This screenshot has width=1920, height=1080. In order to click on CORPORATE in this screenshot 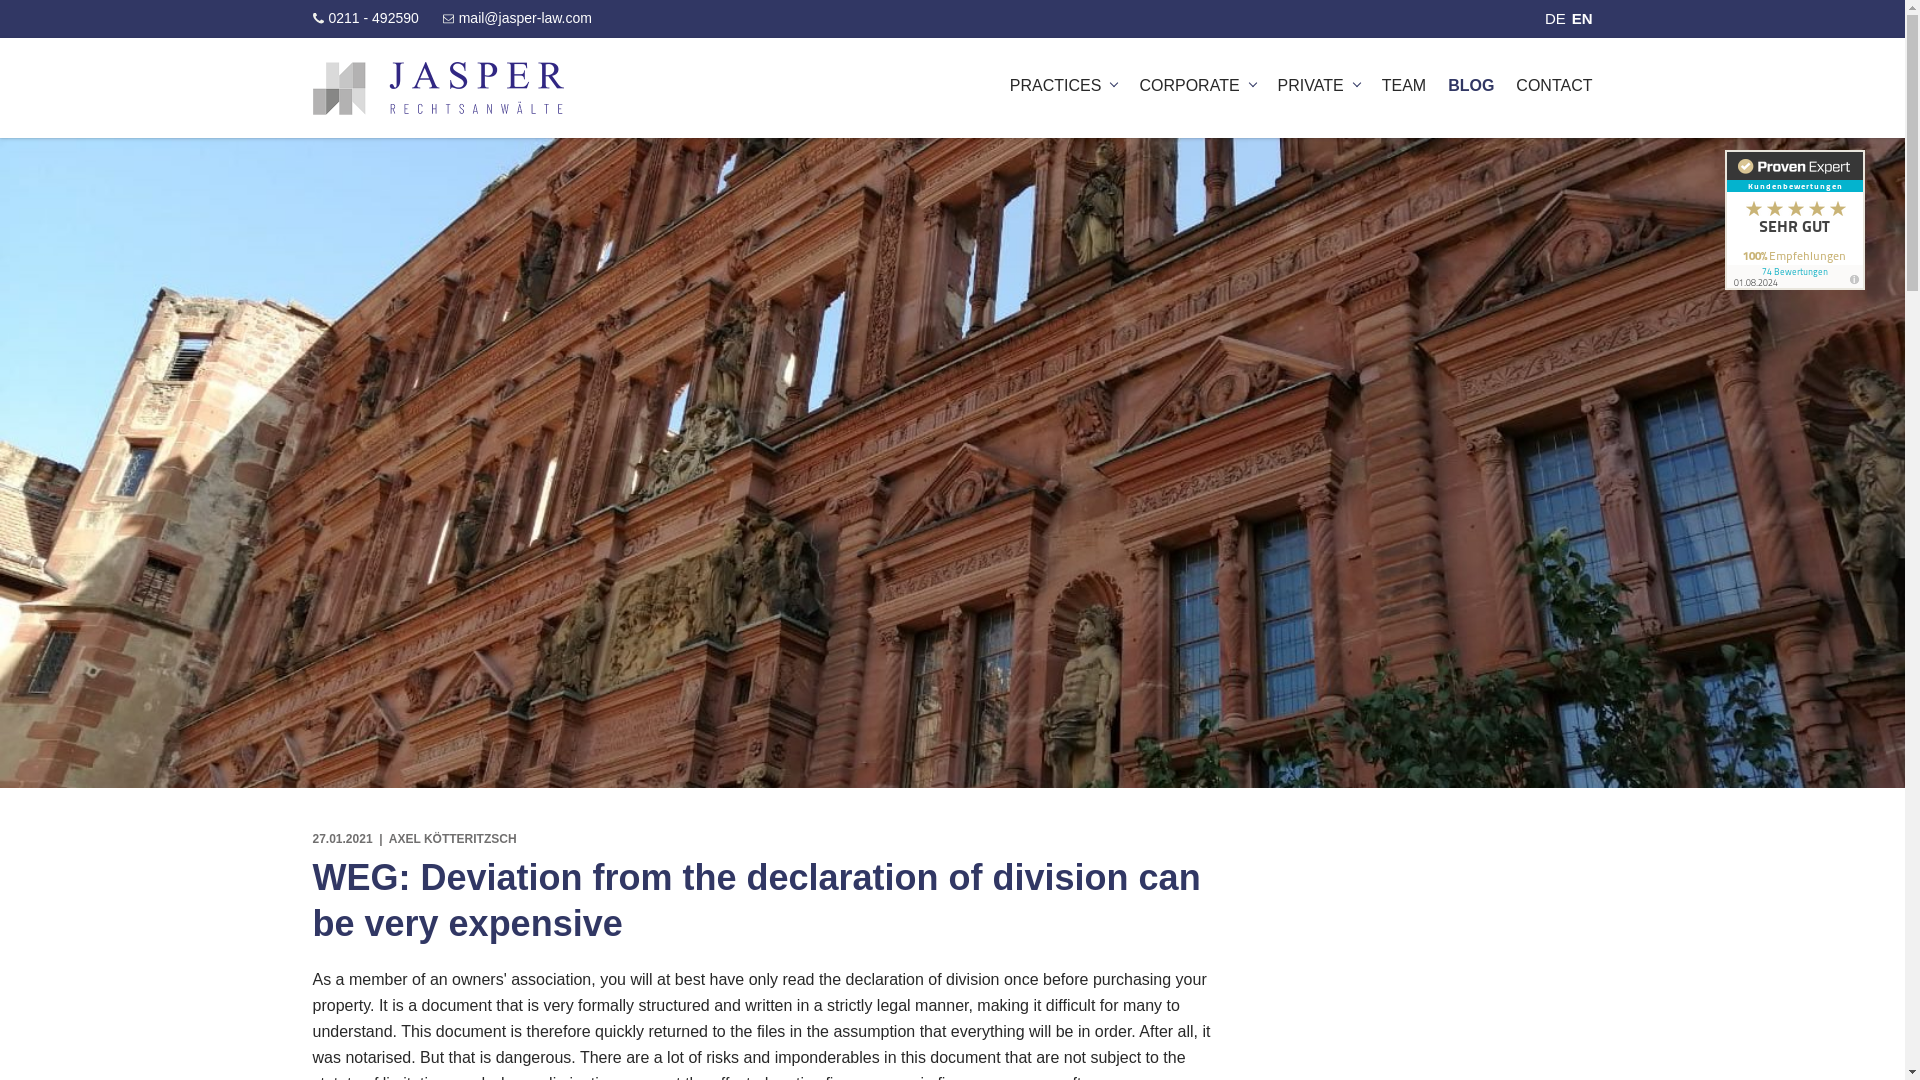, I will do `click(1196, 85)`.